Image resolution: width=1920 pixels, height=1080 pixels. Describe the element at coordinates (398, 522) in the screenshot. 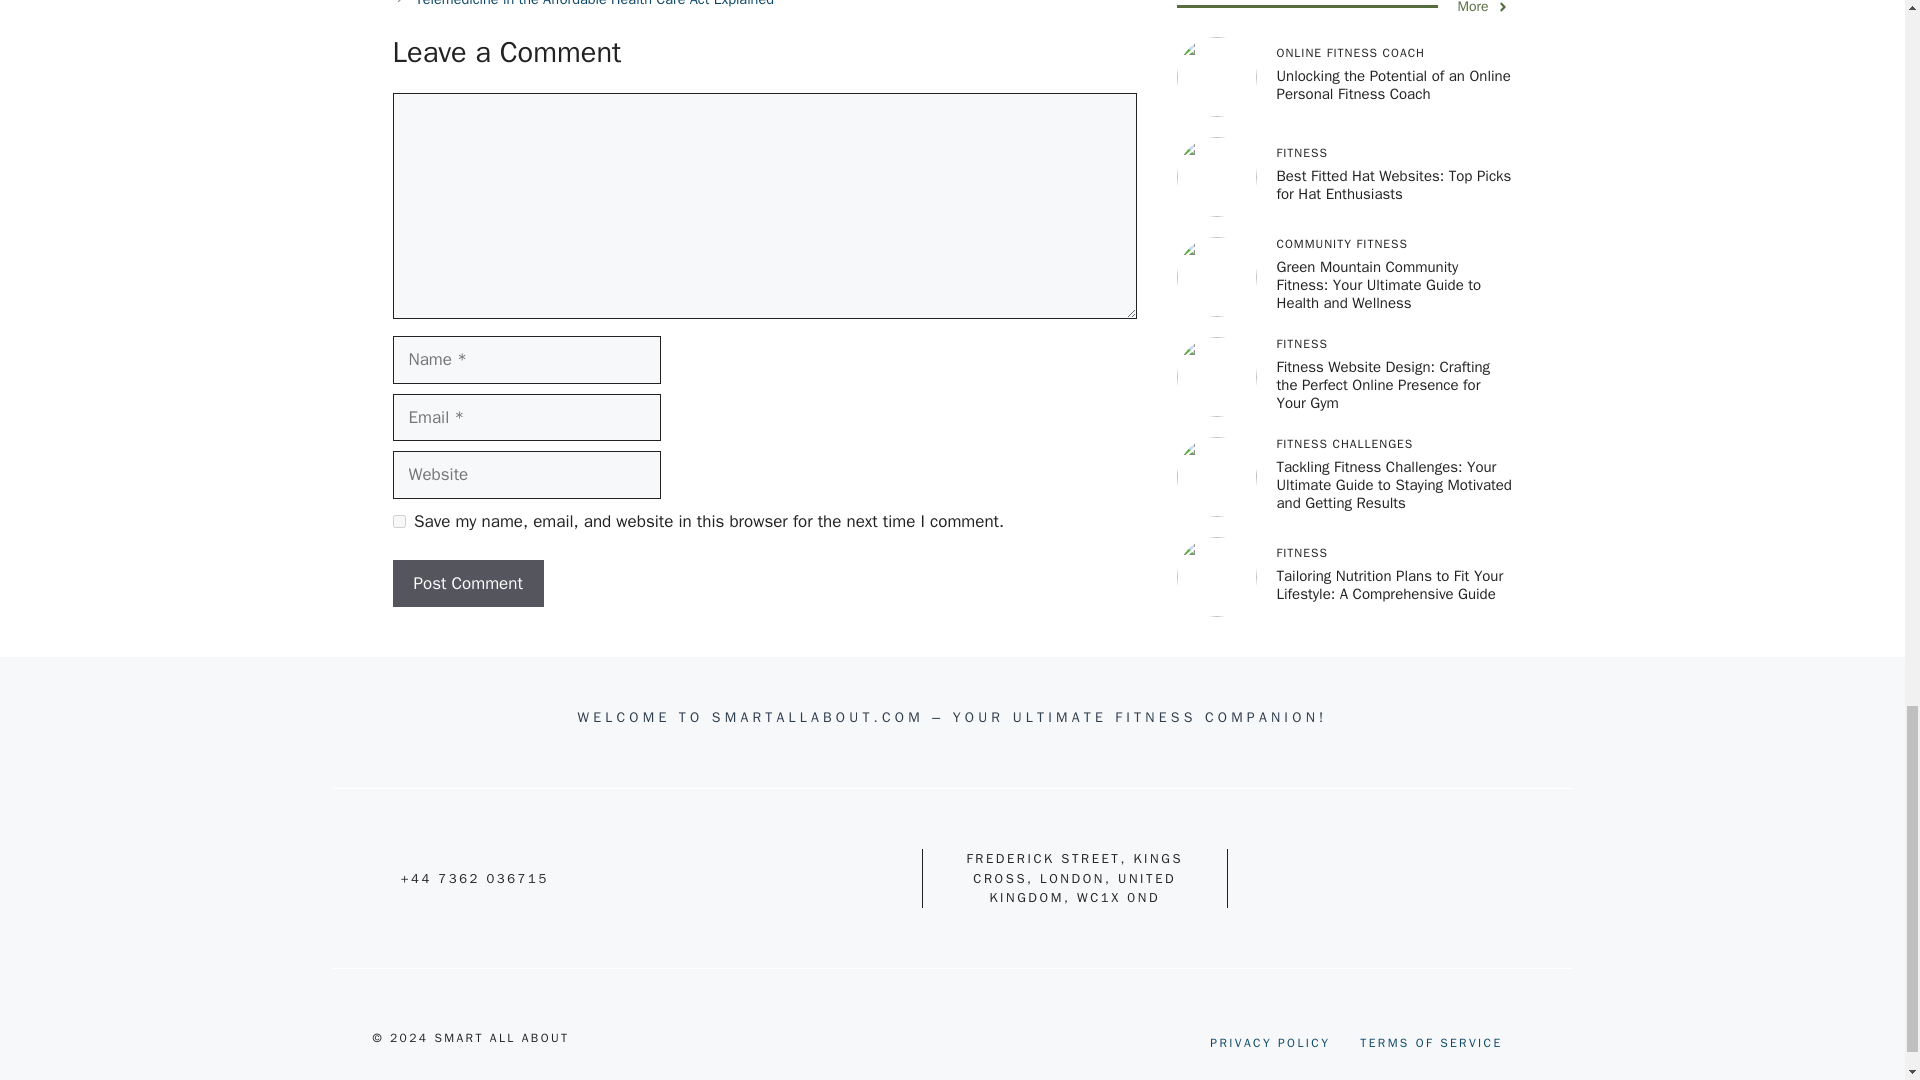

I see `yes` at that location.